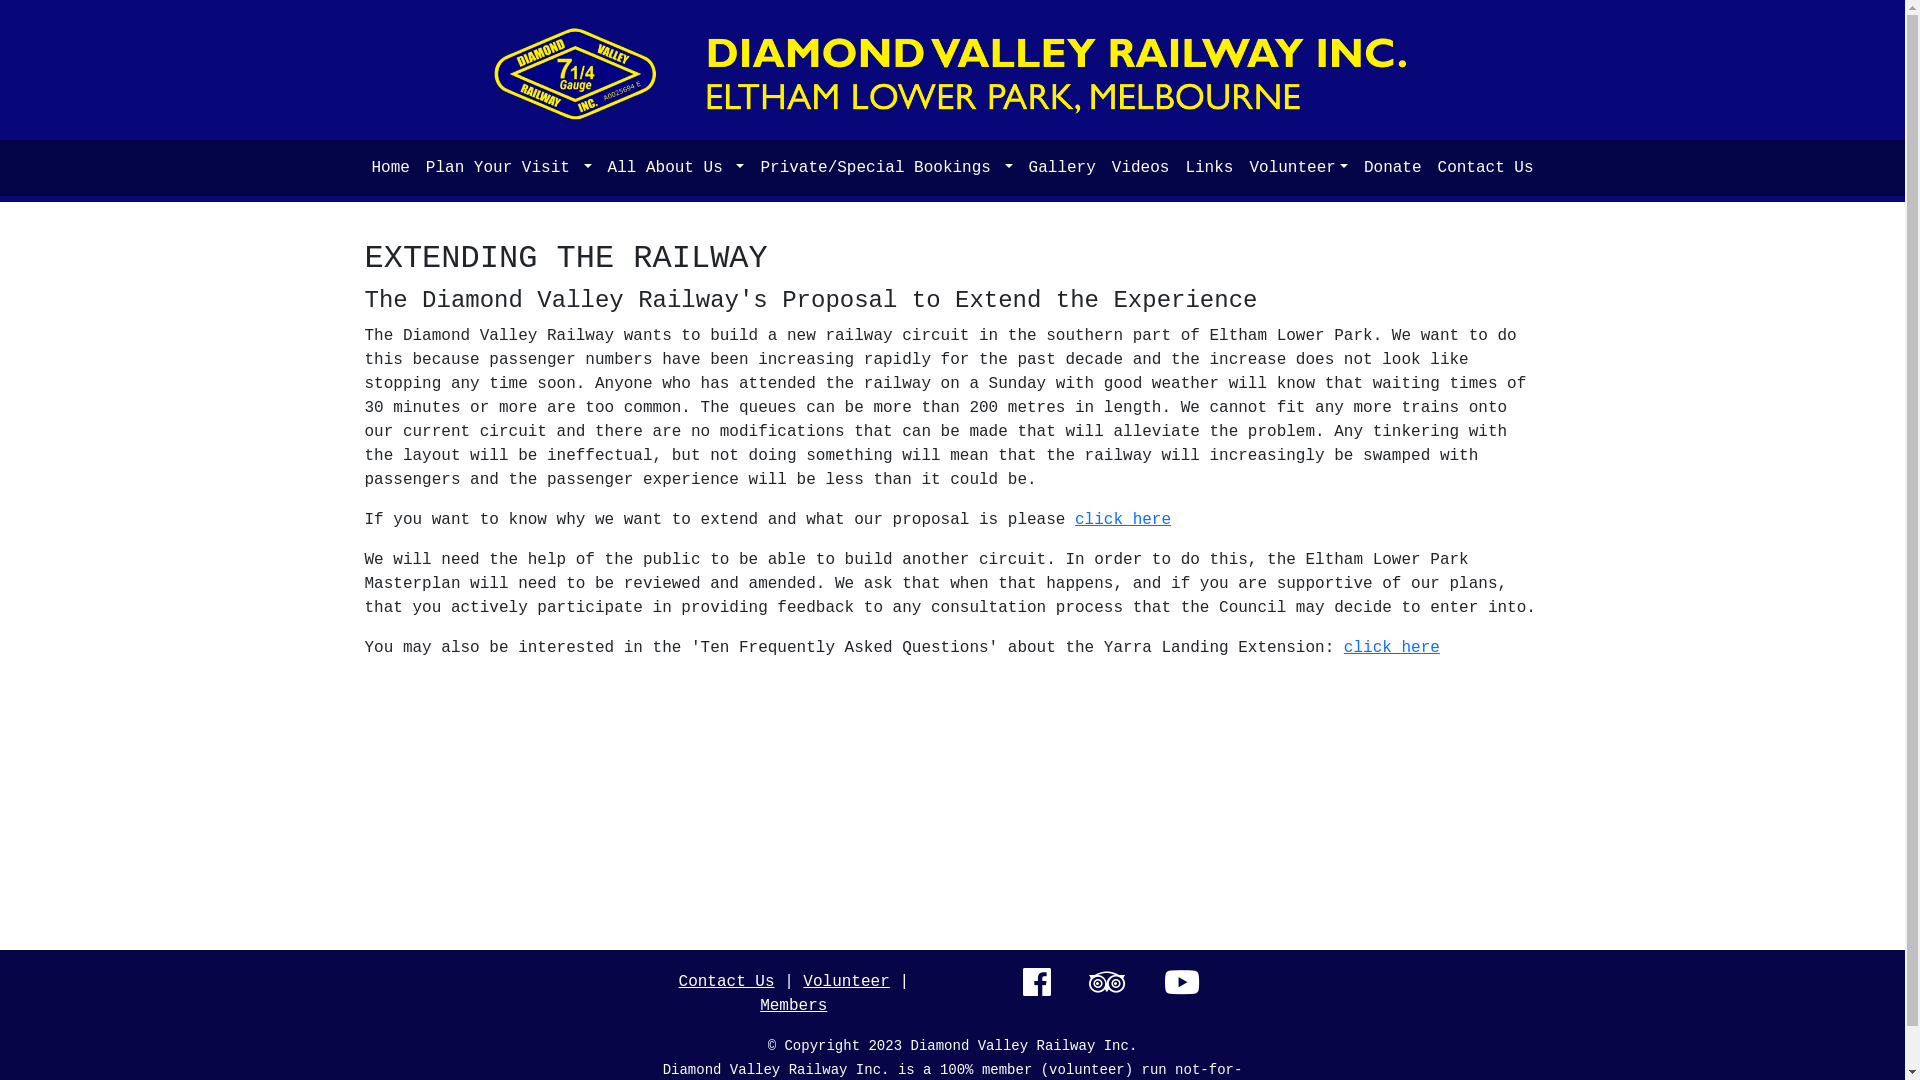 The width and height of the screenshot is (1920, 1080). I want to click on Home, so click(390, 168).